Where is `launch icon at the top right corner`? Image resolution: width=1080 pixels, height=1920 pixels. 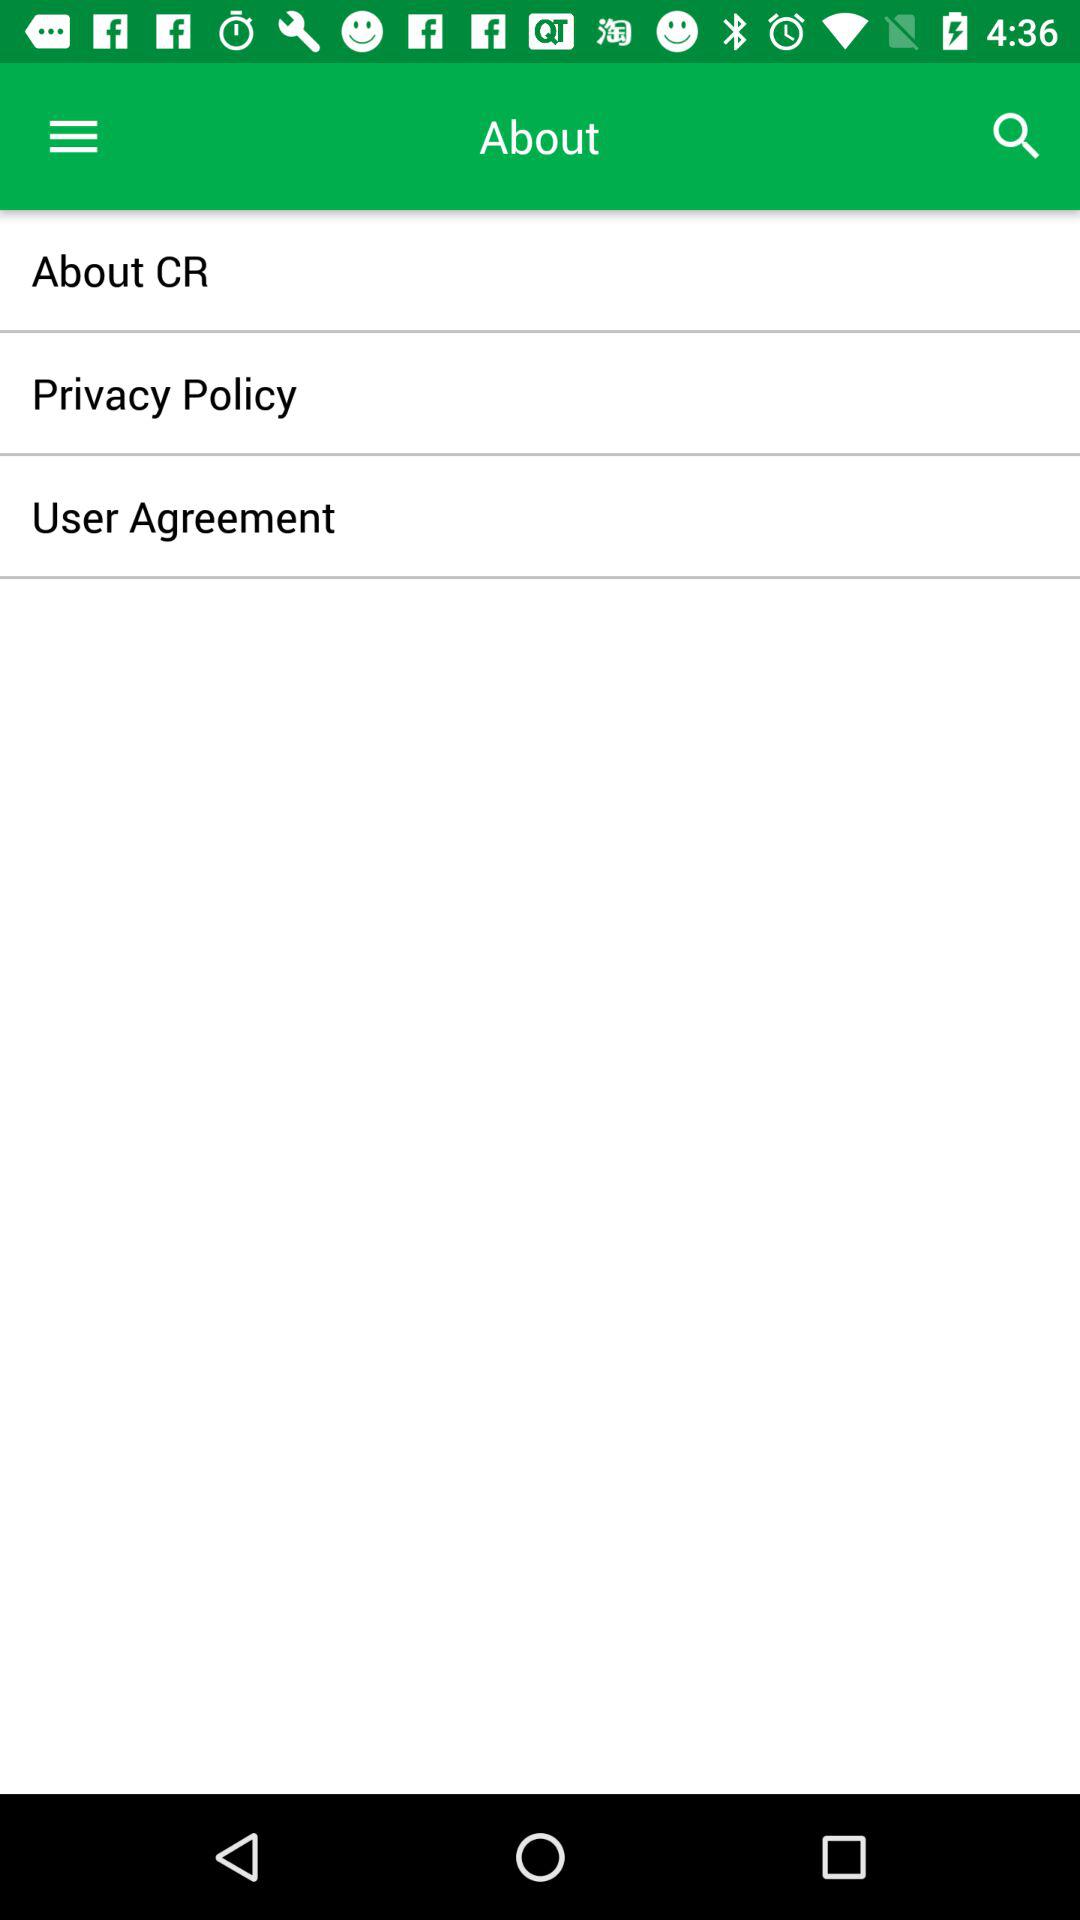
launch icon at the top right corner is located at coordinates (1016, 136).